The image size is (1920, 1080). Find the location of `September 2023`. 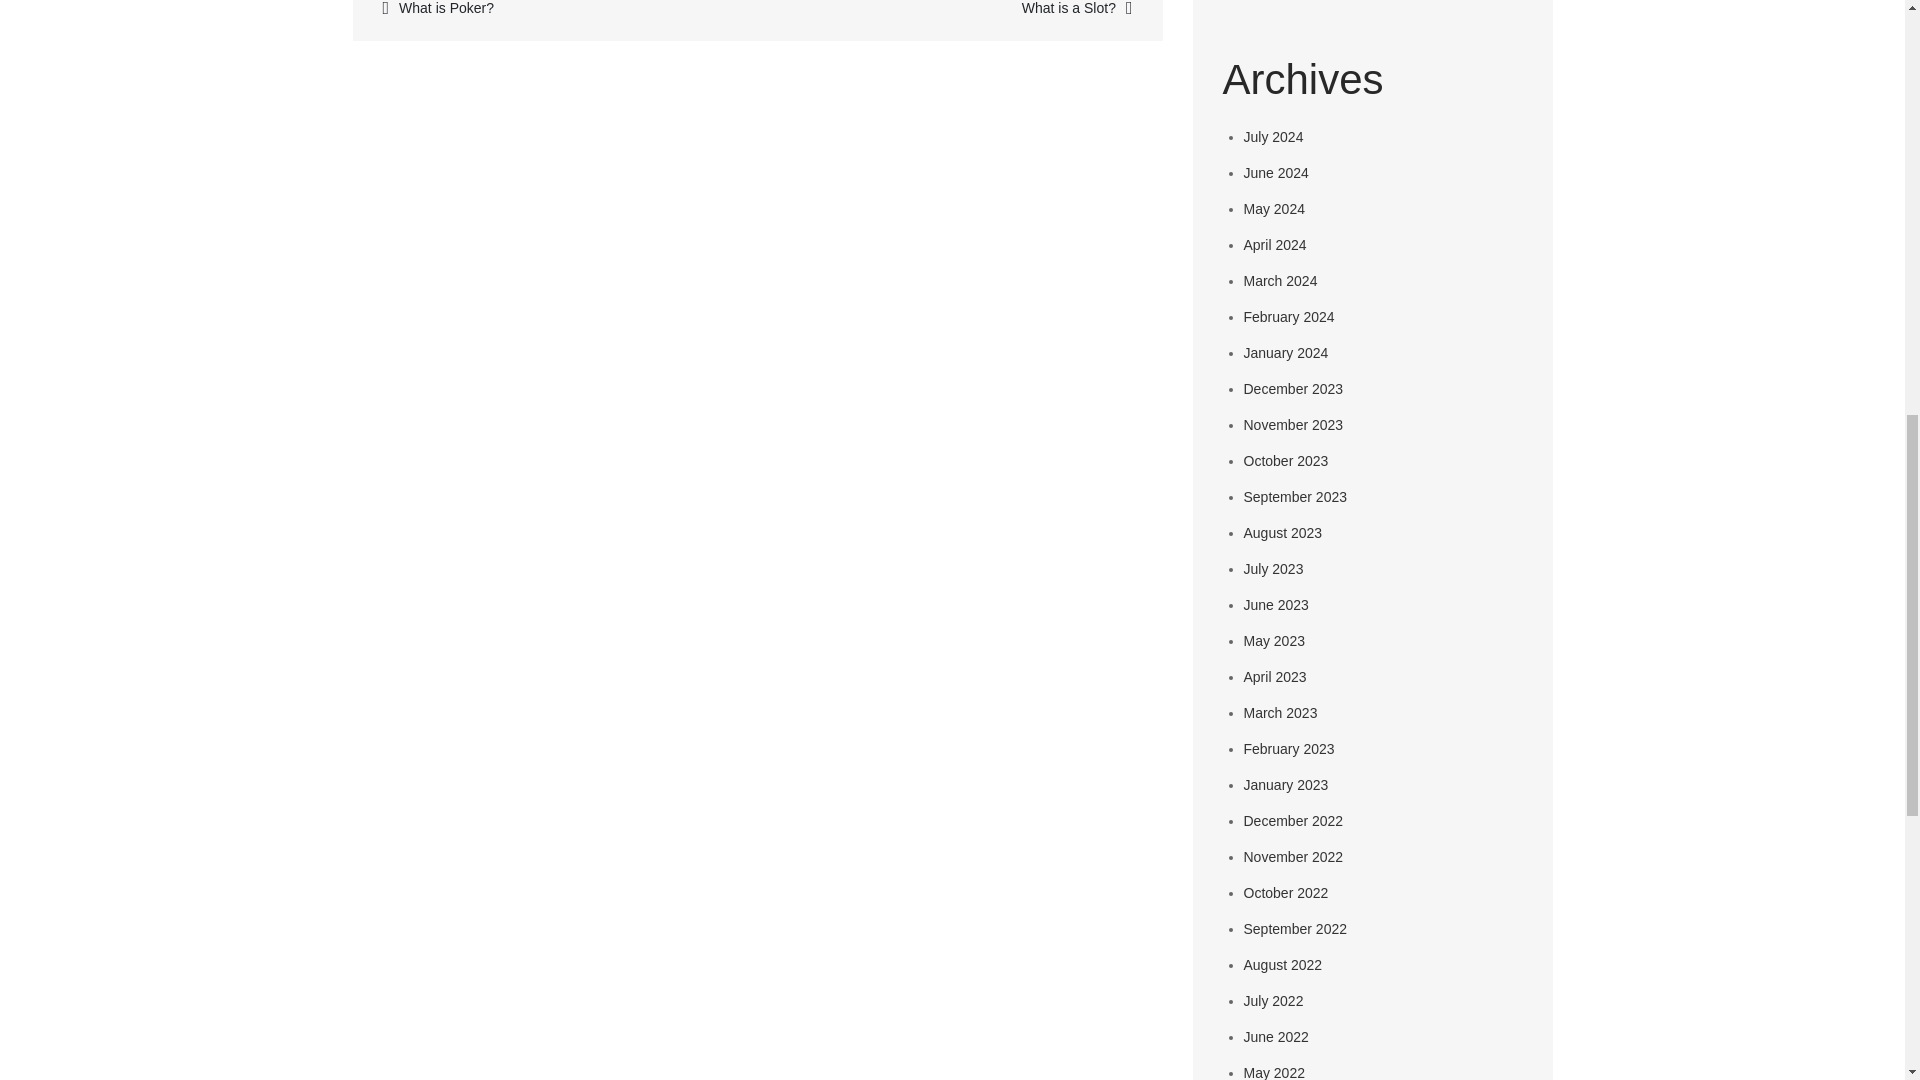

September 2023 is located at coordinates (1296, 497).